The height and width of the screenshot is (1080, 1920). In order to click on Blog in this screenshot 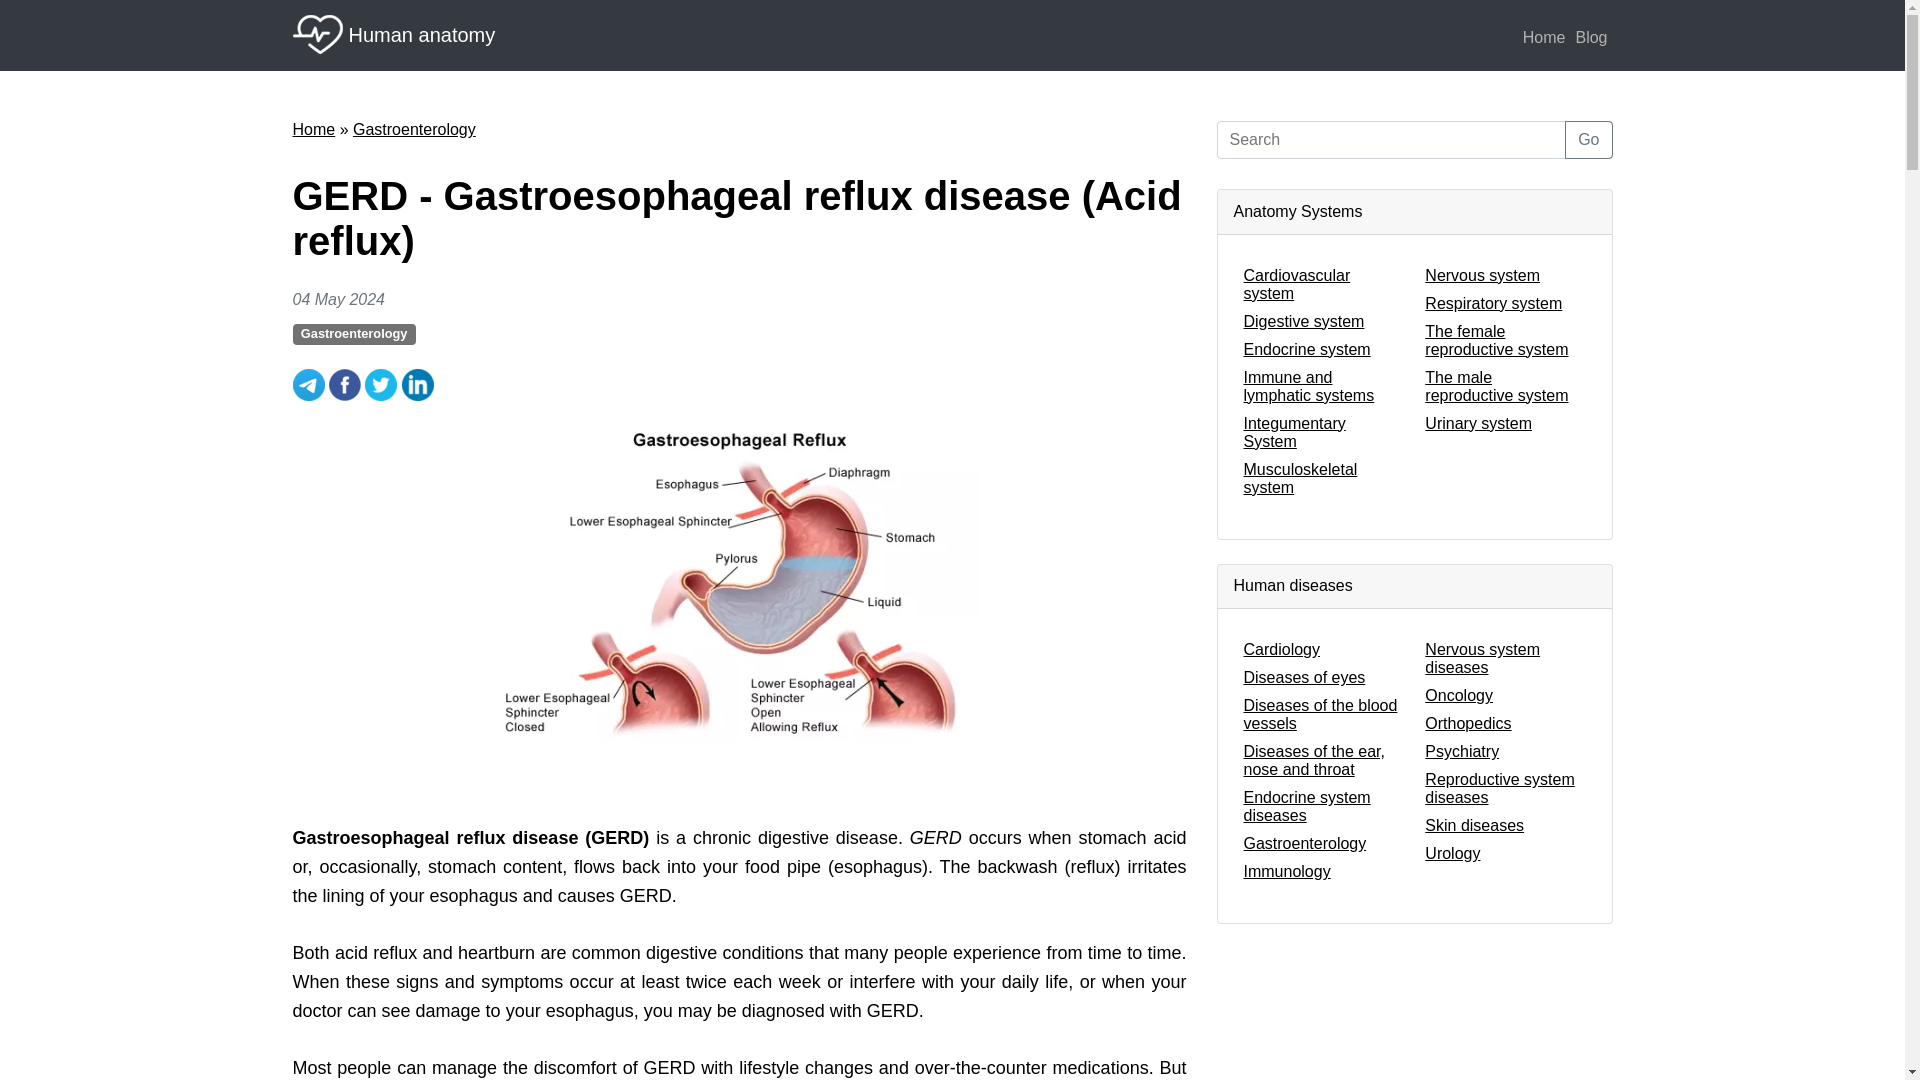, I will do `click(1590, 38)`.